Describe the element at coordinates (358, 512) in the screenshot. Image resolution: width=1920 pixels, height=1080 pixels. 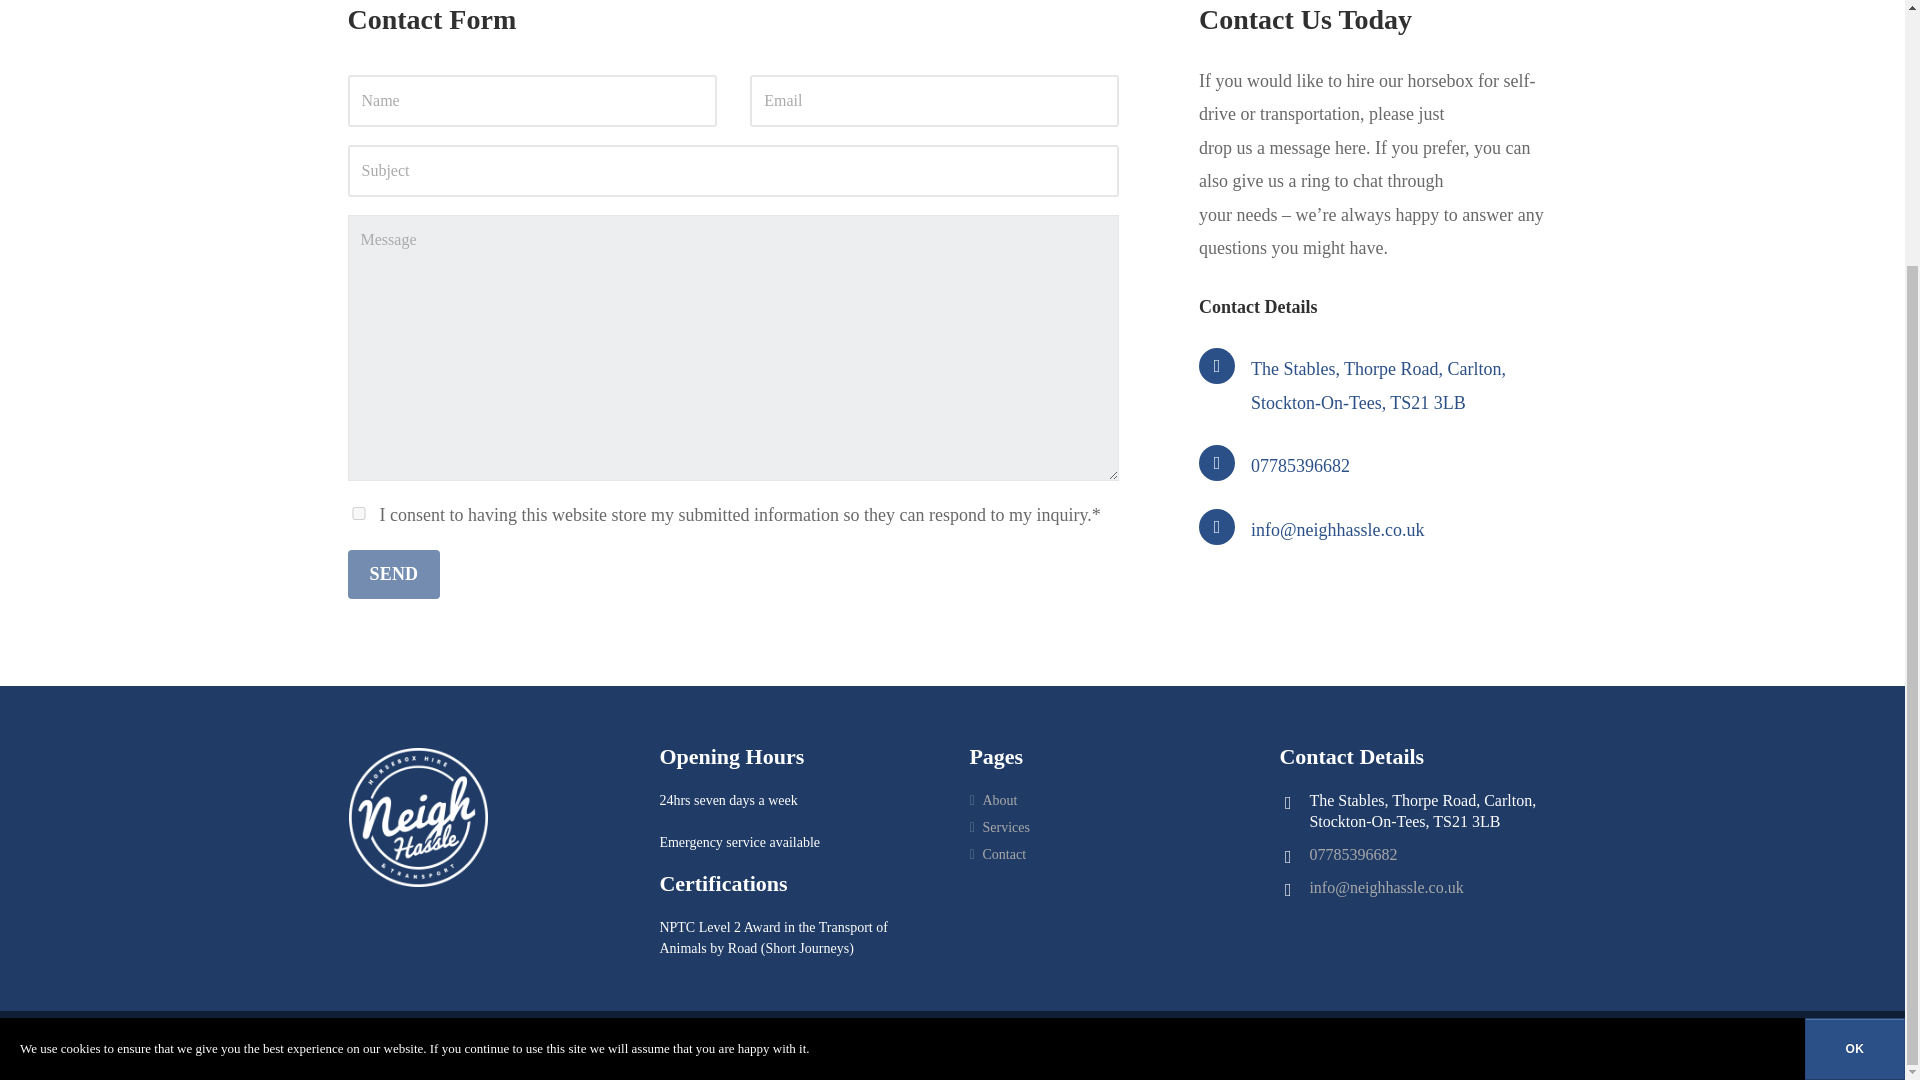
I see `on` at that location.